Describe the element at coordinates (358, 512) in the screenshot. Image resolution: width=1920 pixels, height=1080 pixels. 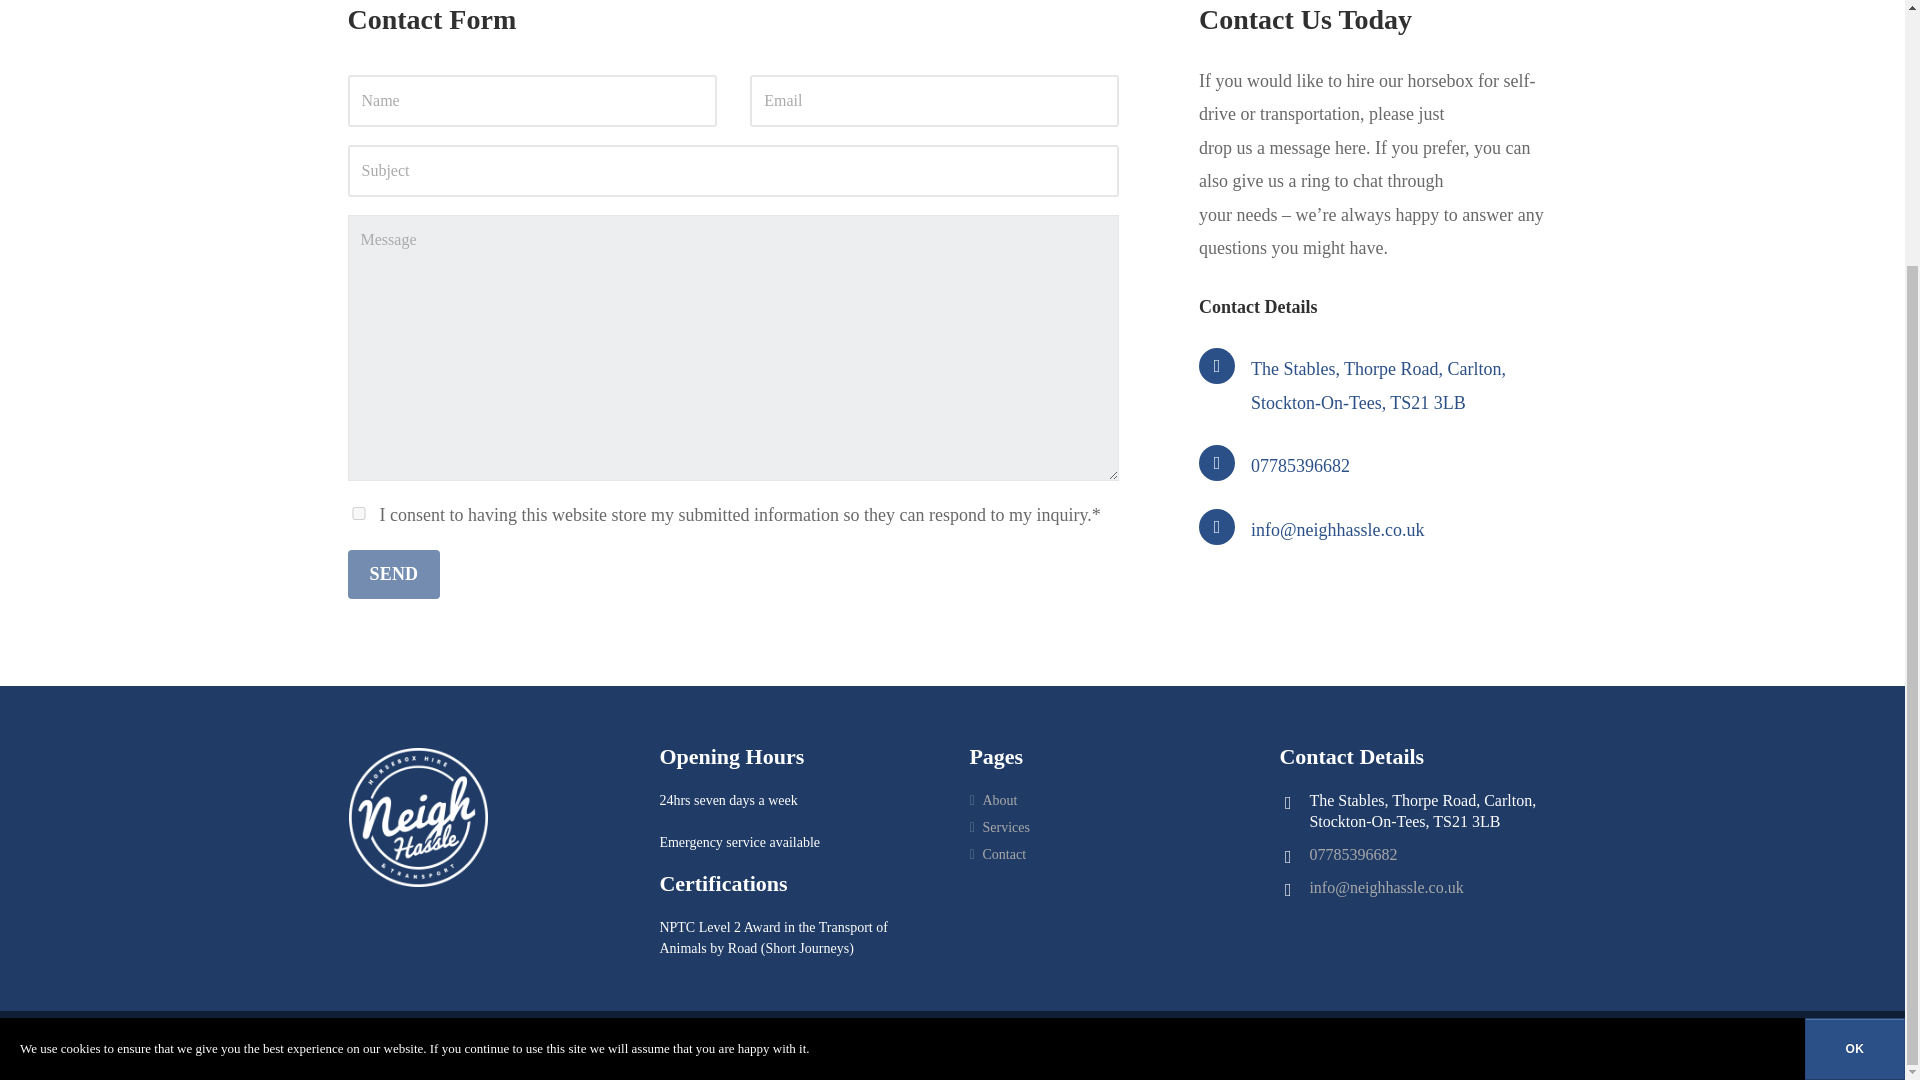
I see `on` at that location.